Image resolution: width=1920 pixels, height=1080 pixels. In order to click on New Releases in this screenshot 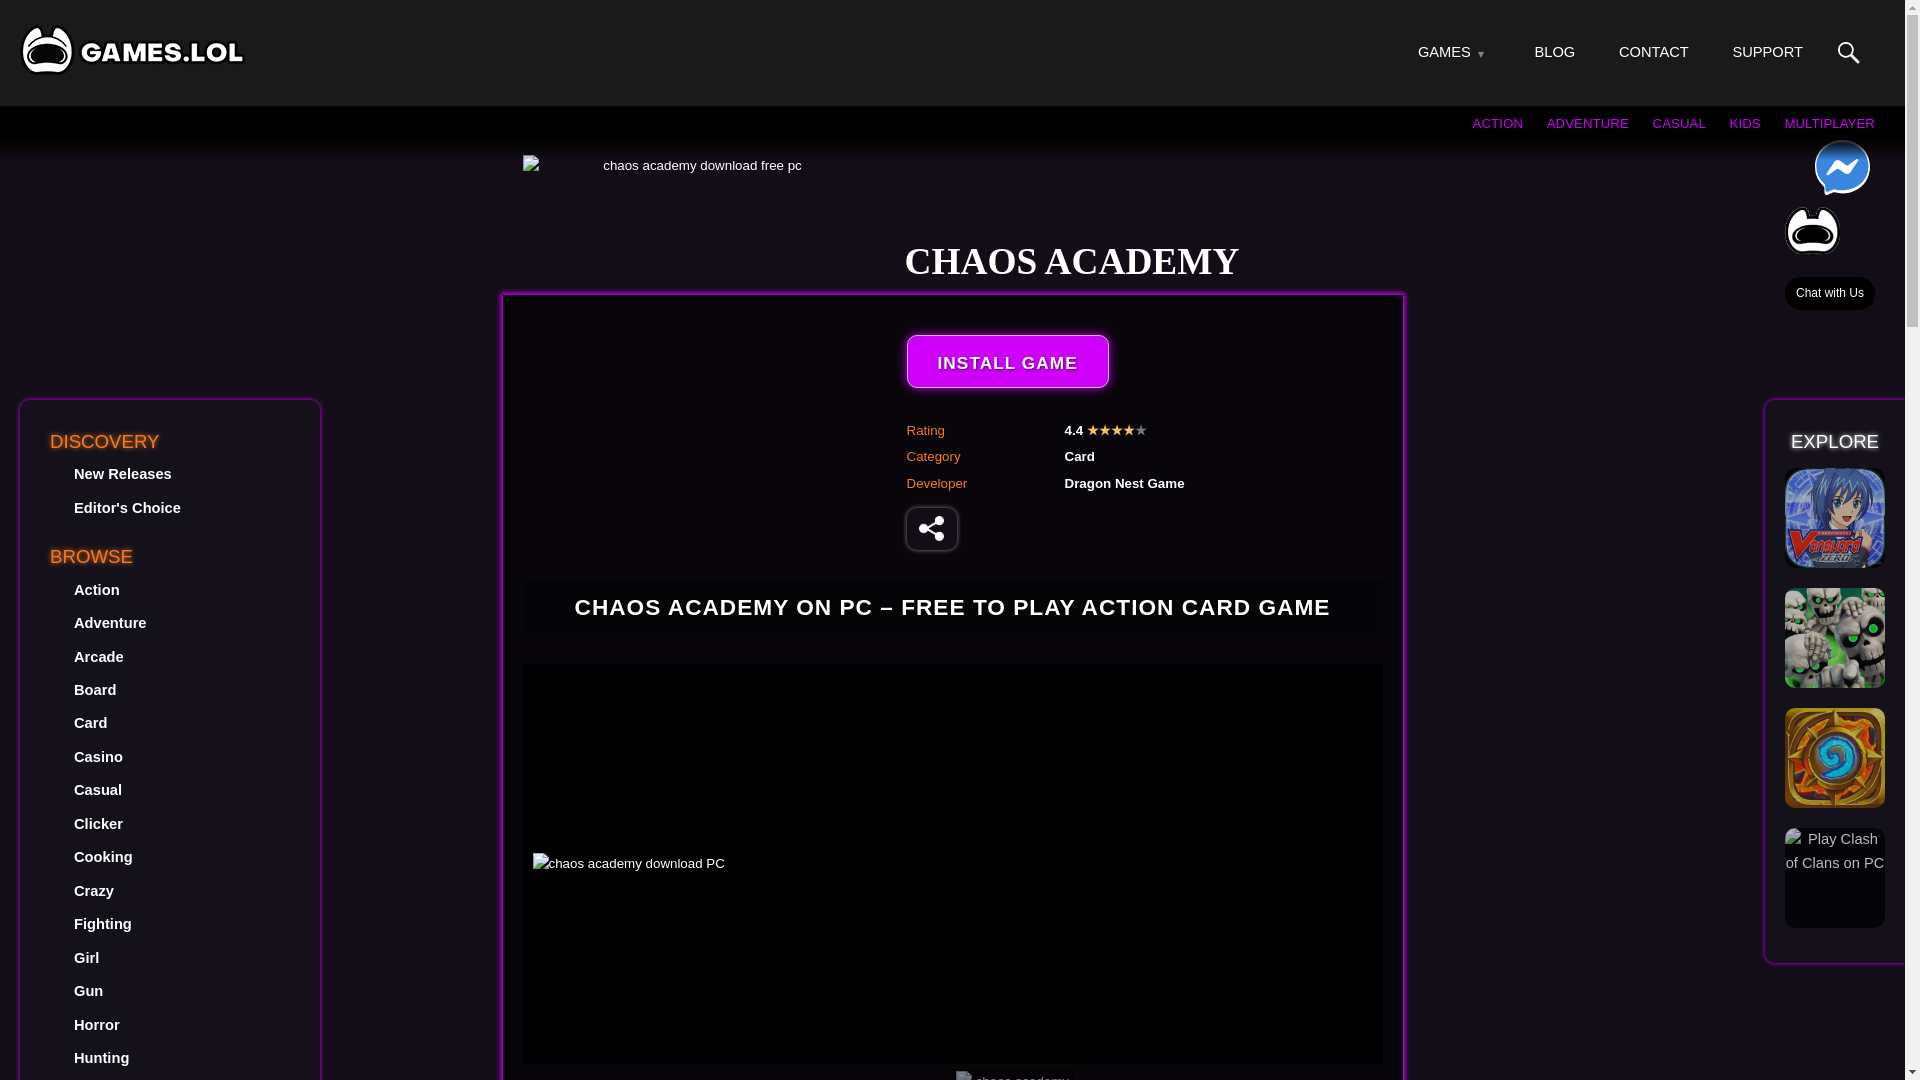, I will do `click(123, 473)`.